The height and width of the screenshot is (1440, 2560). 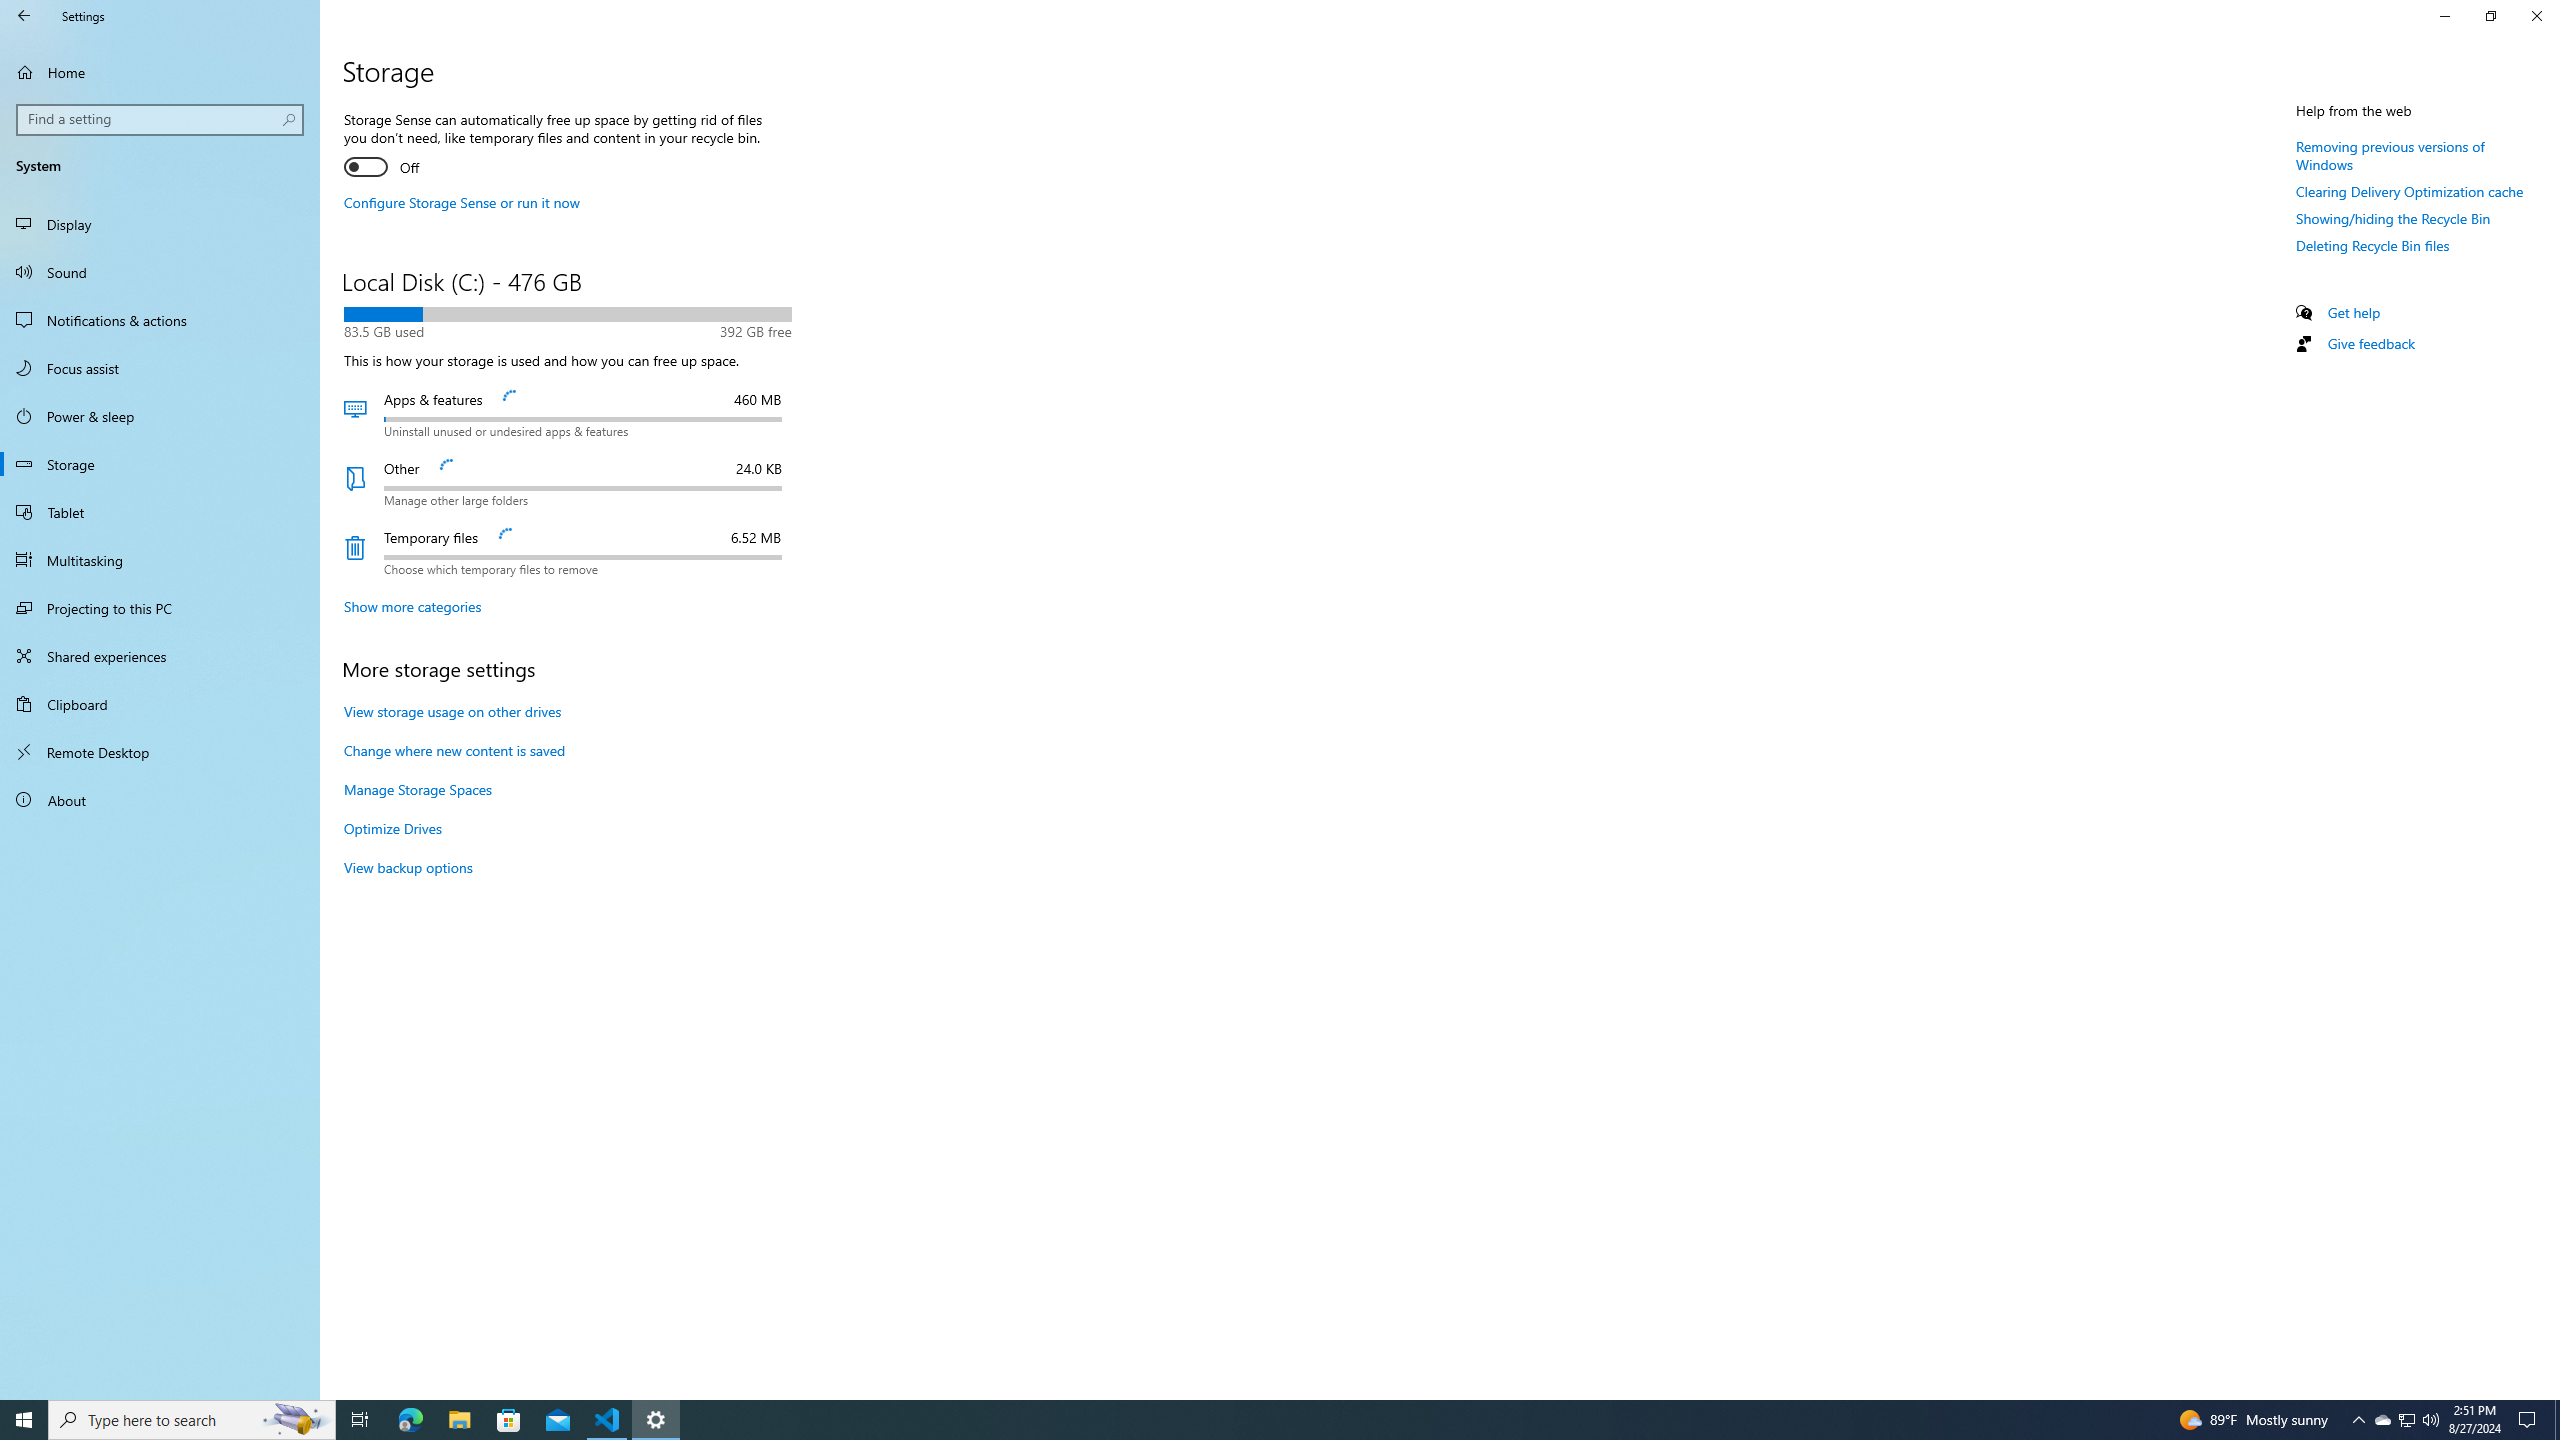 I want to click on Deleting Recycle Bin files, so click(x=160, y=608).